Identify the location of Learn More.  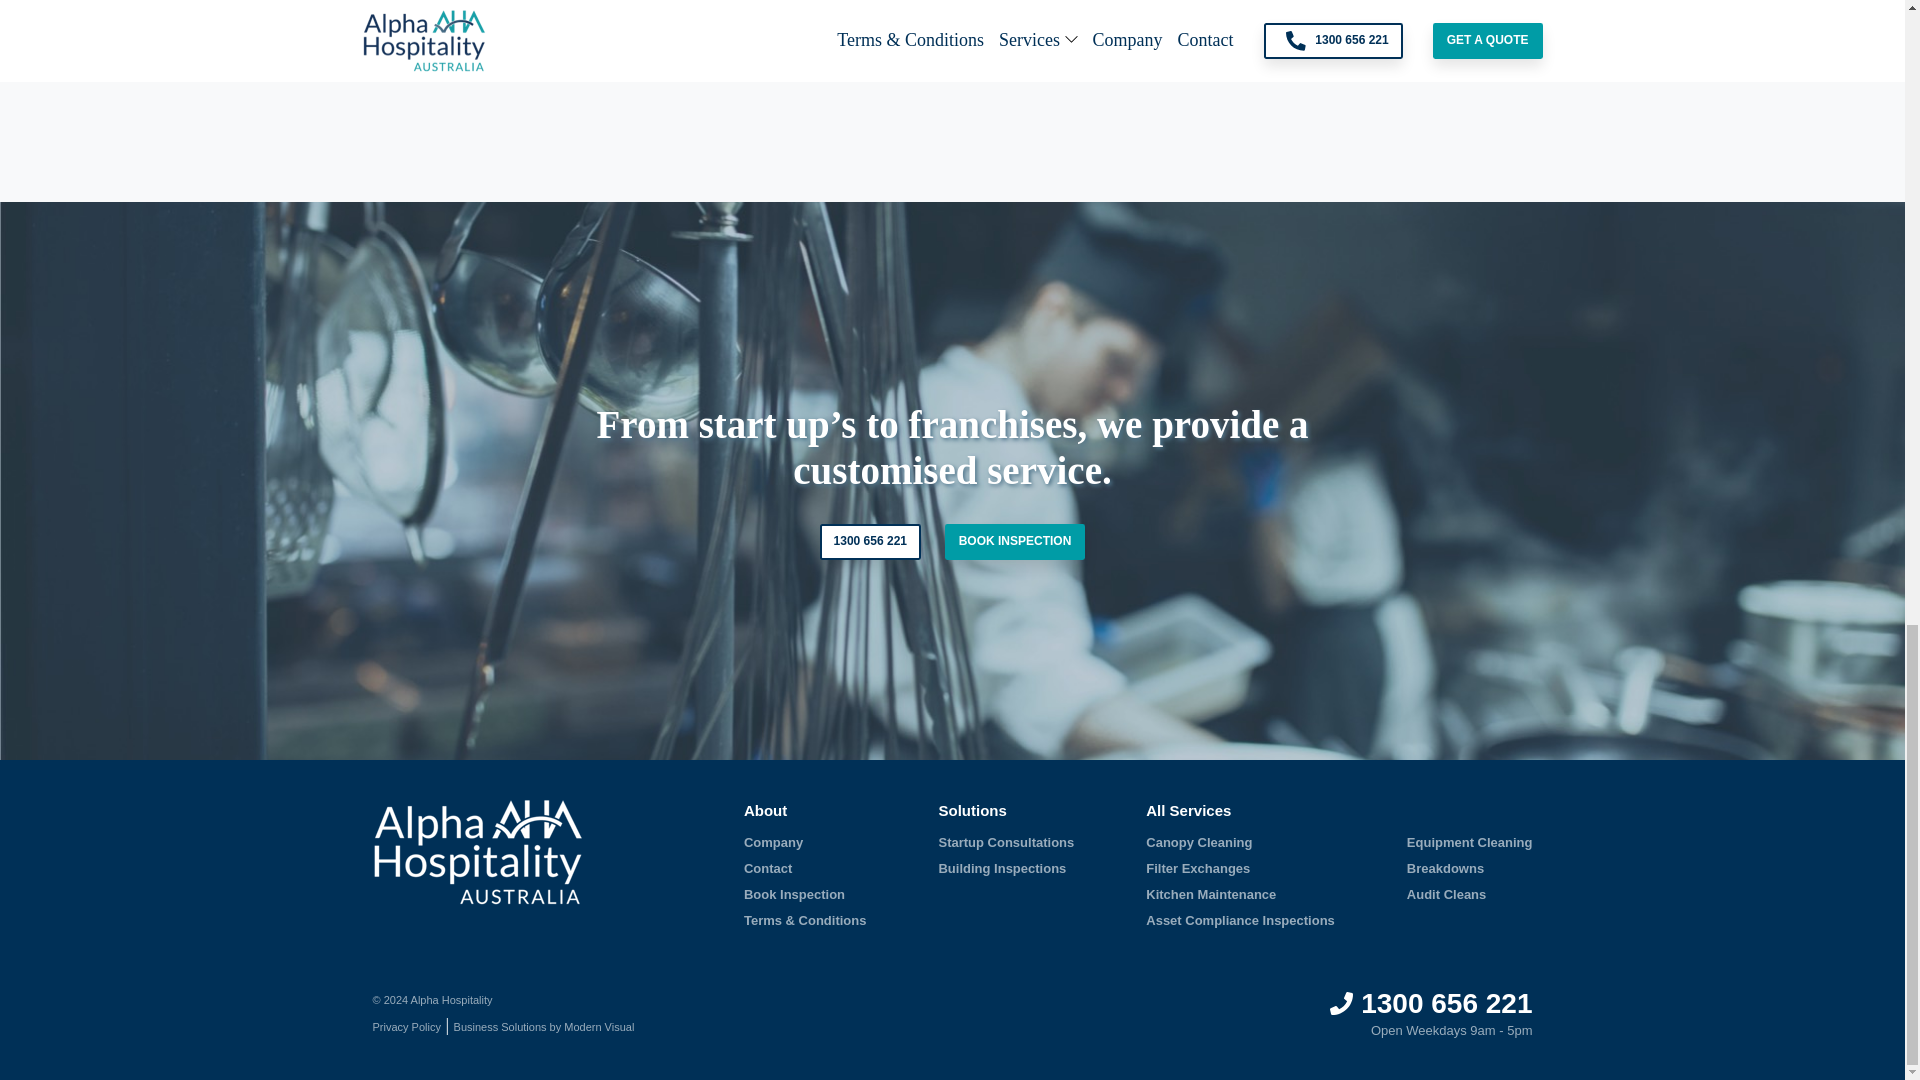
(1202, 72).